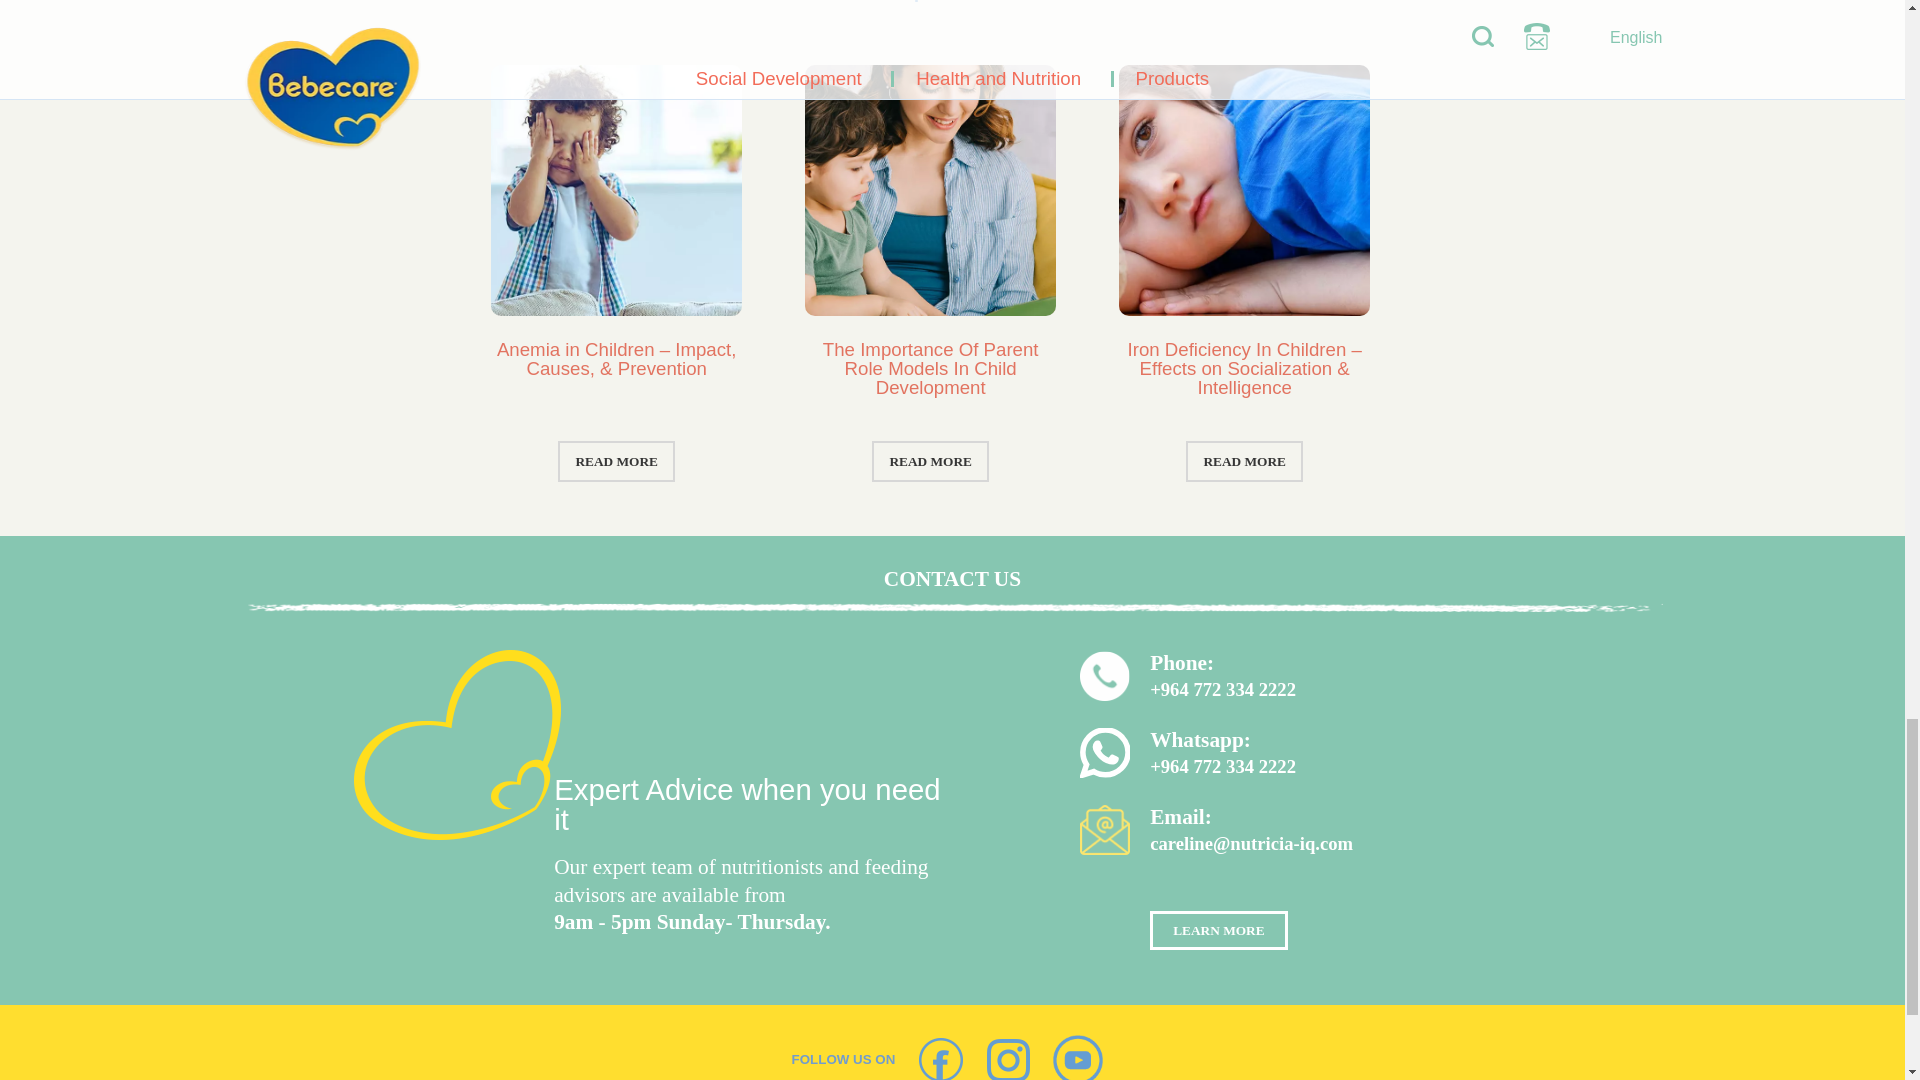 The height and width of the screenshot is (1080, 1920). What do you see at coordinates (930, 460) in the screenshot?
I see `READ MORE` at bounding box center [930, 460].